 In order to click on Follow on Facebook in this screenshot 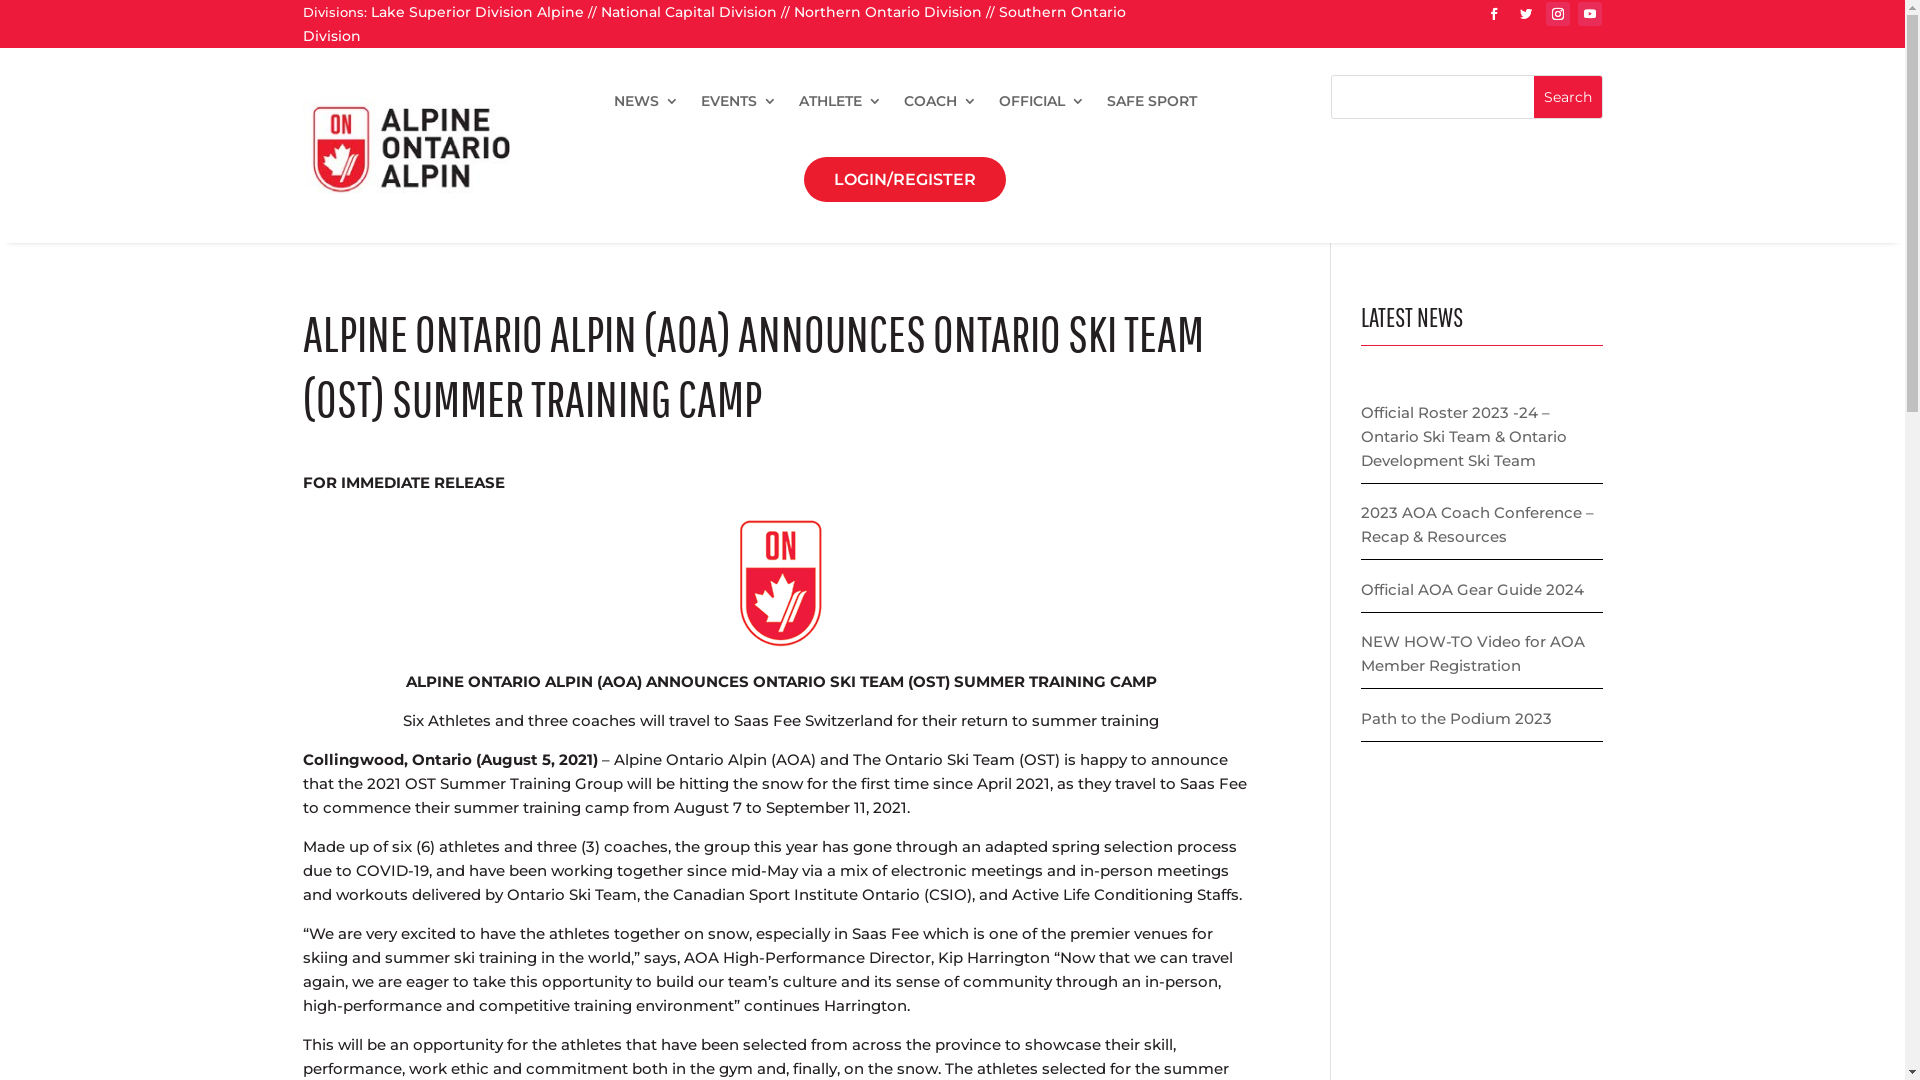, I will do `click(1494, 14)`.